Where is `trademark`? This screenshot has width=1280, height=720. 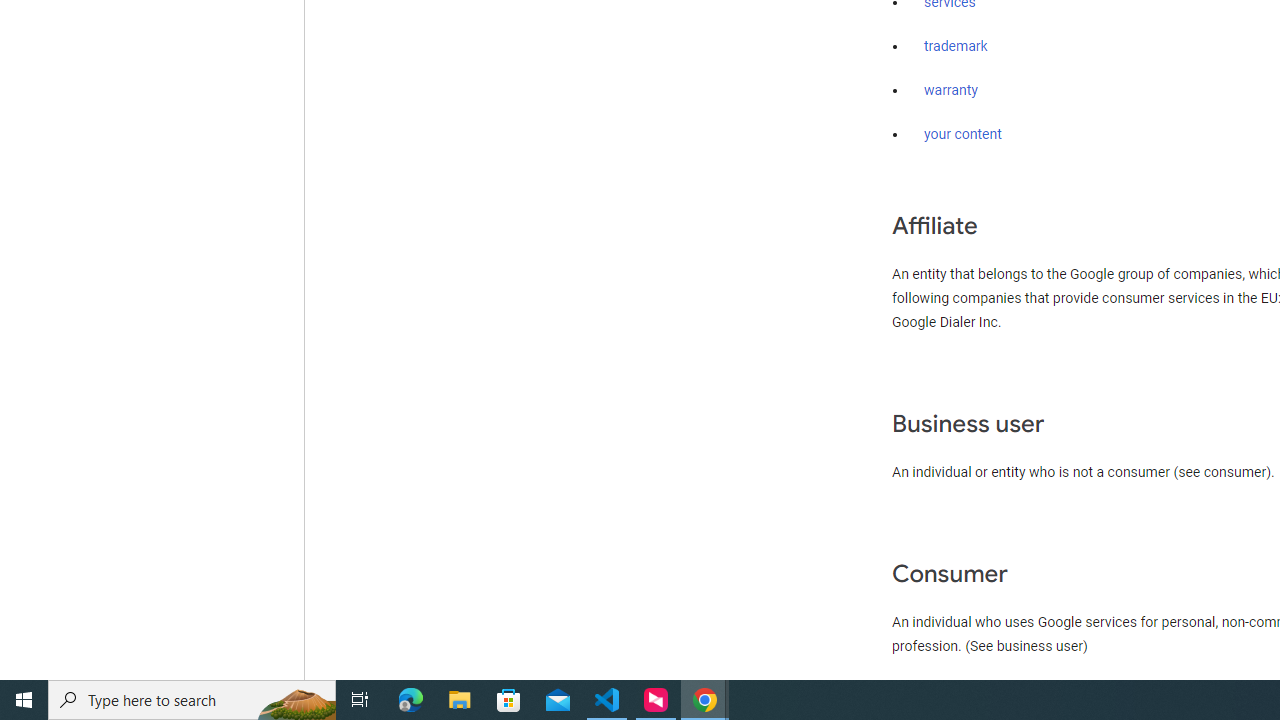
trademark is located at coordinates (956, 47).